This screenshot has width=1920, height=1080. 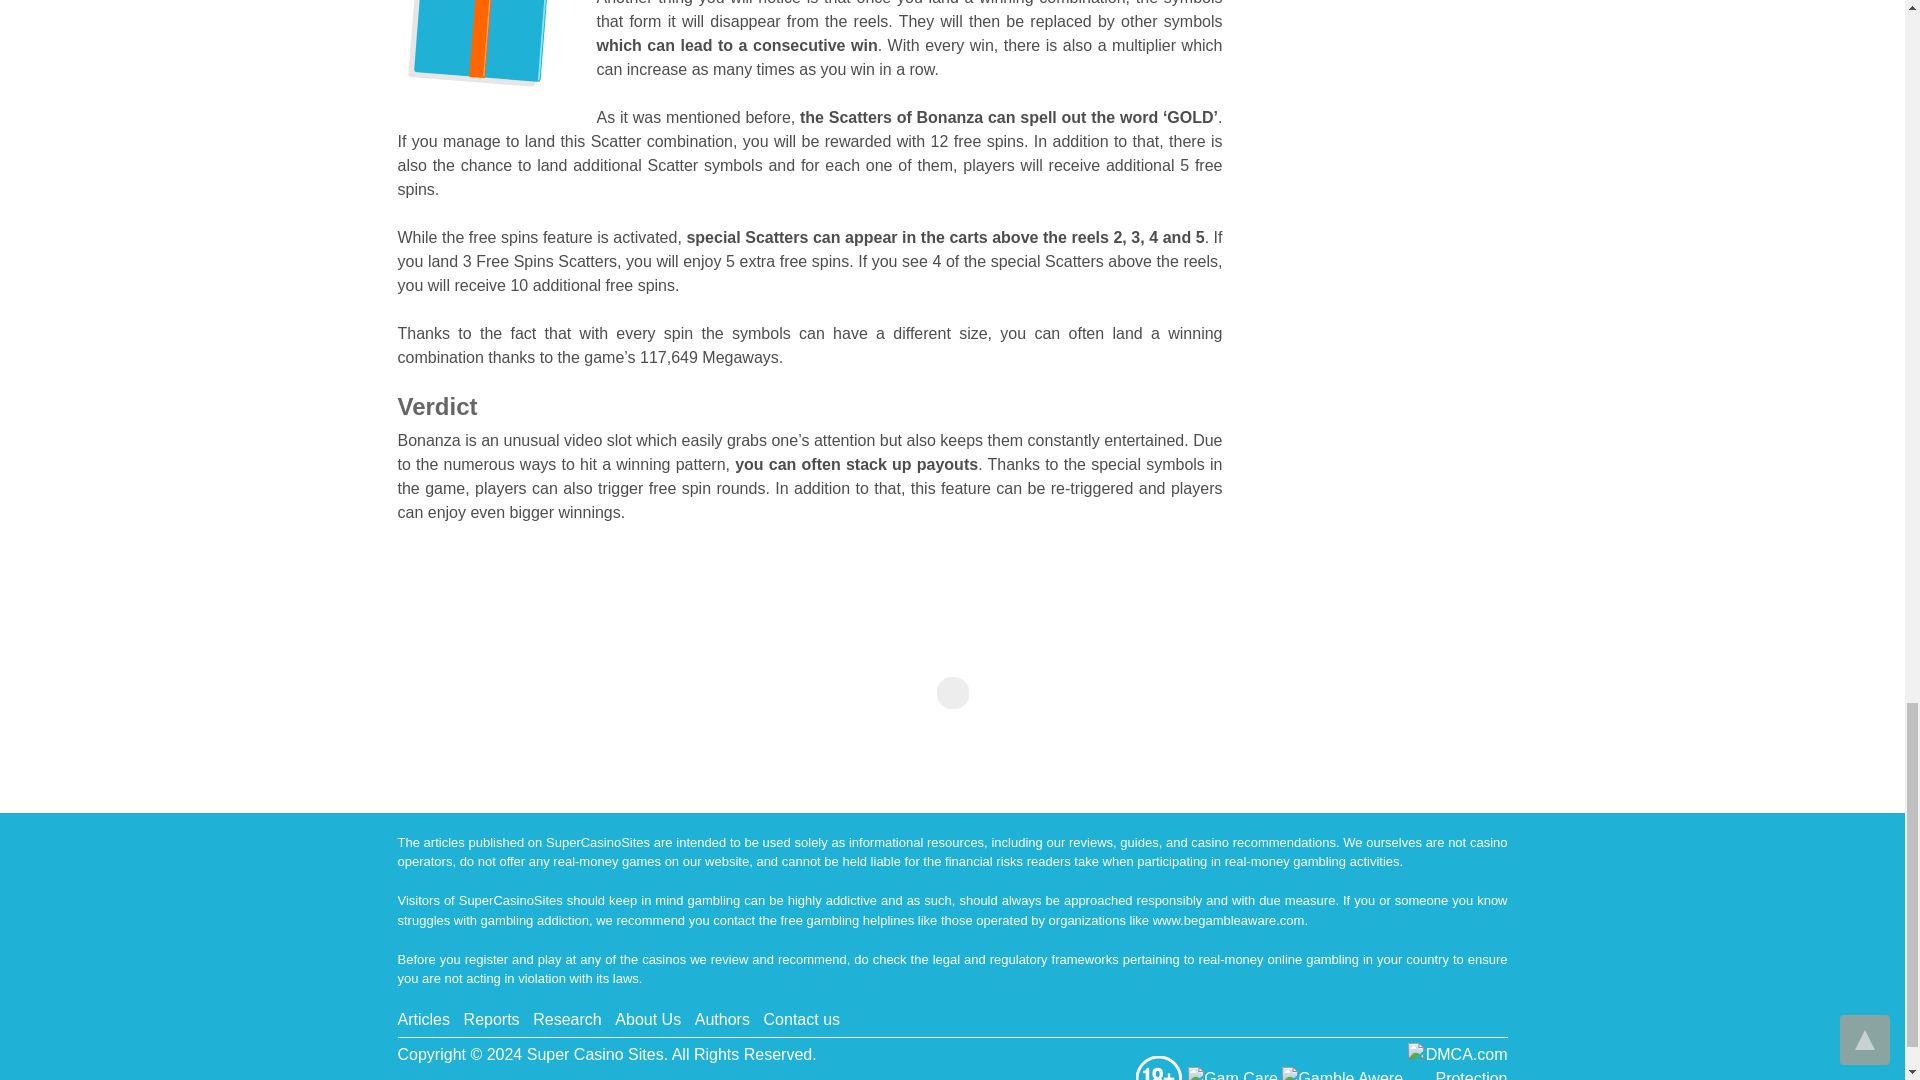 I want to click on www.begambleaware.com, so click(x=1229, y=920).